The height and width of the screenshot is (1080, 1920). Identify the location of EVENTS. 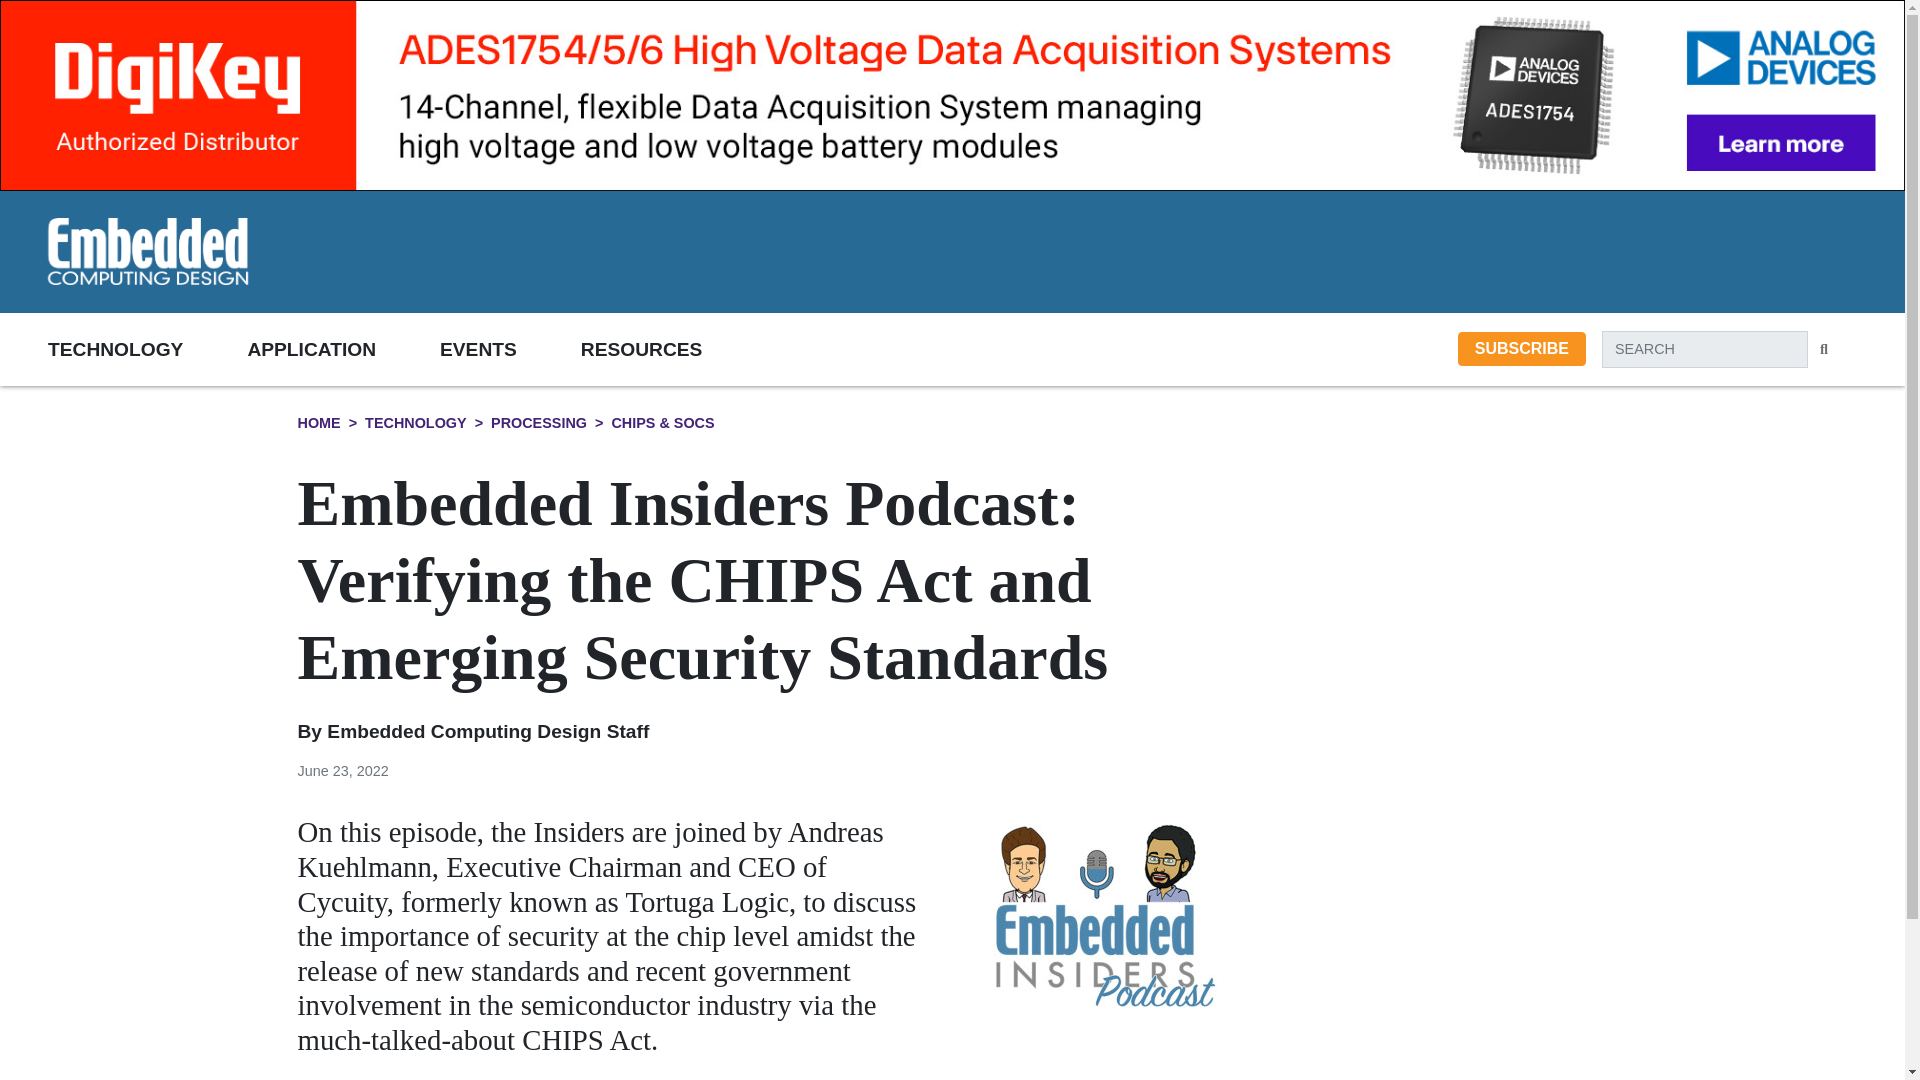
(510, 348).